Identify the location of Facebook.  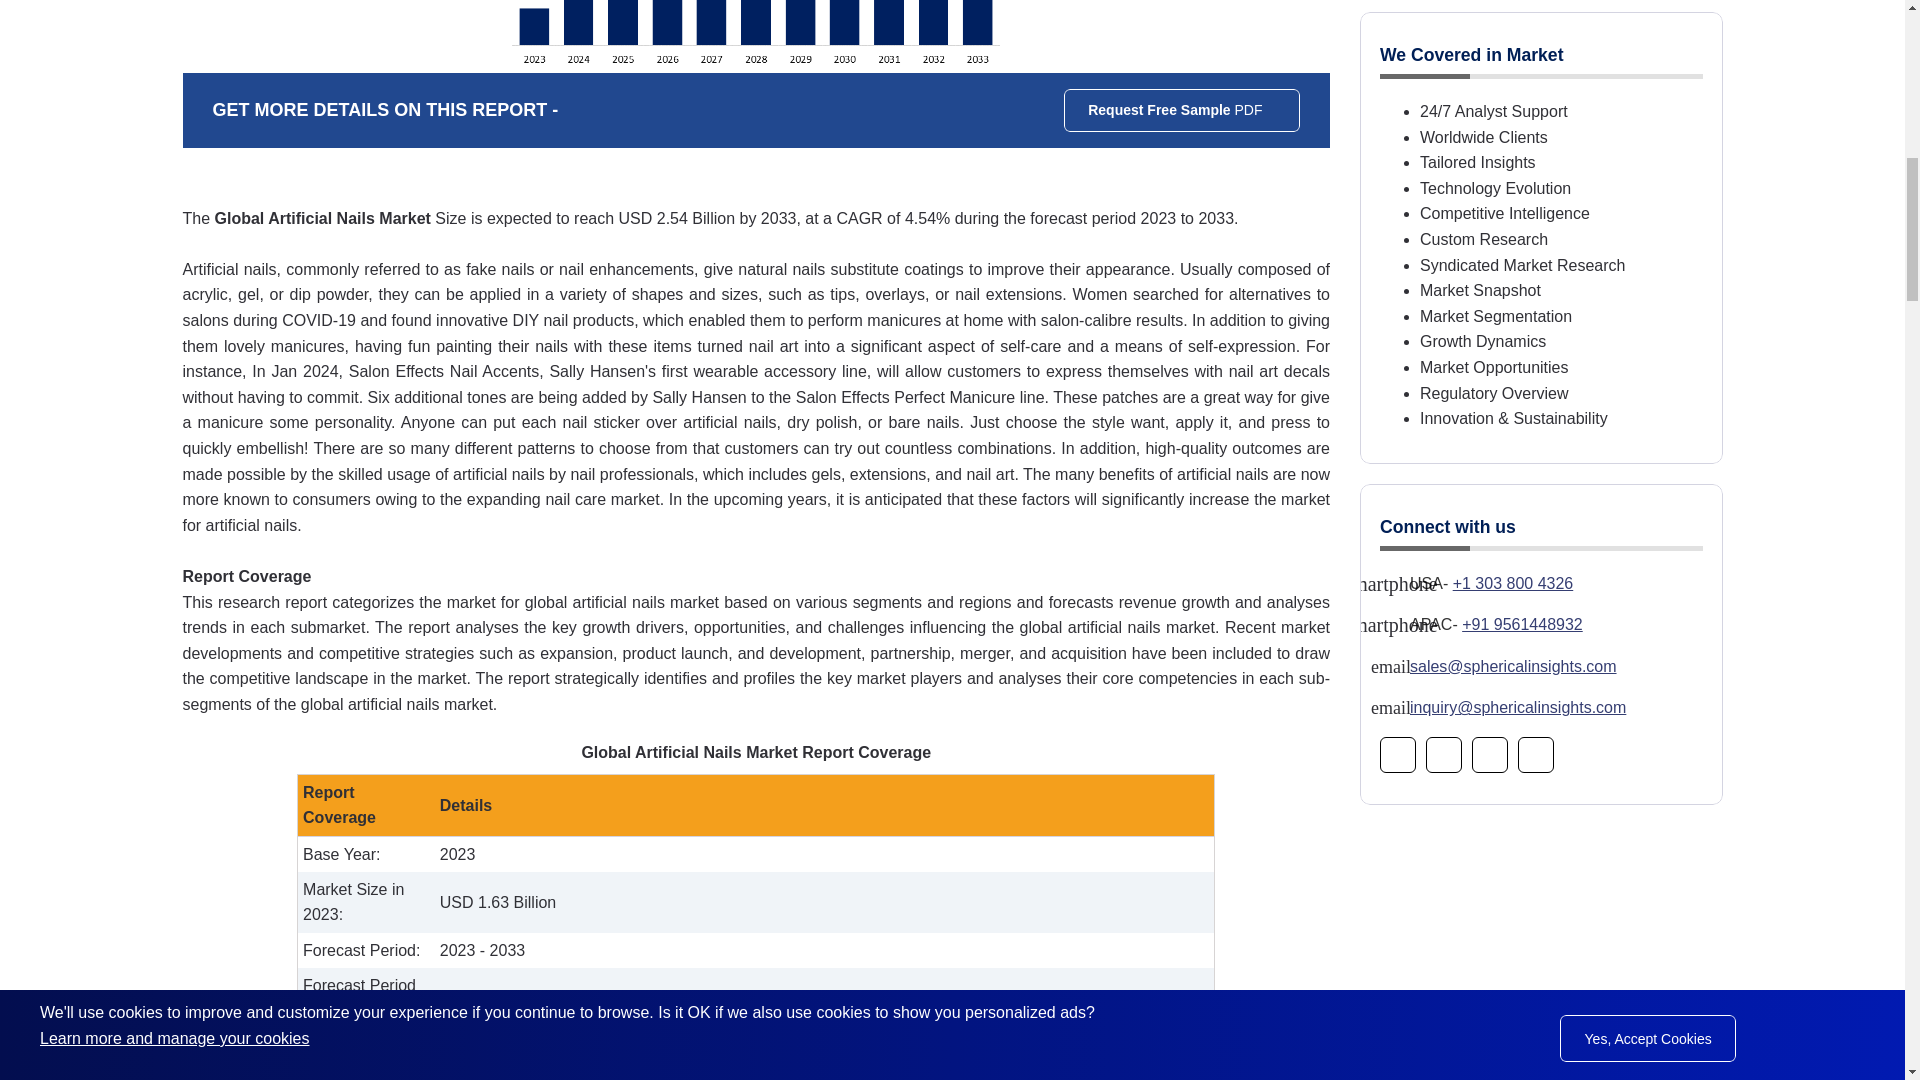
(1398, 754).